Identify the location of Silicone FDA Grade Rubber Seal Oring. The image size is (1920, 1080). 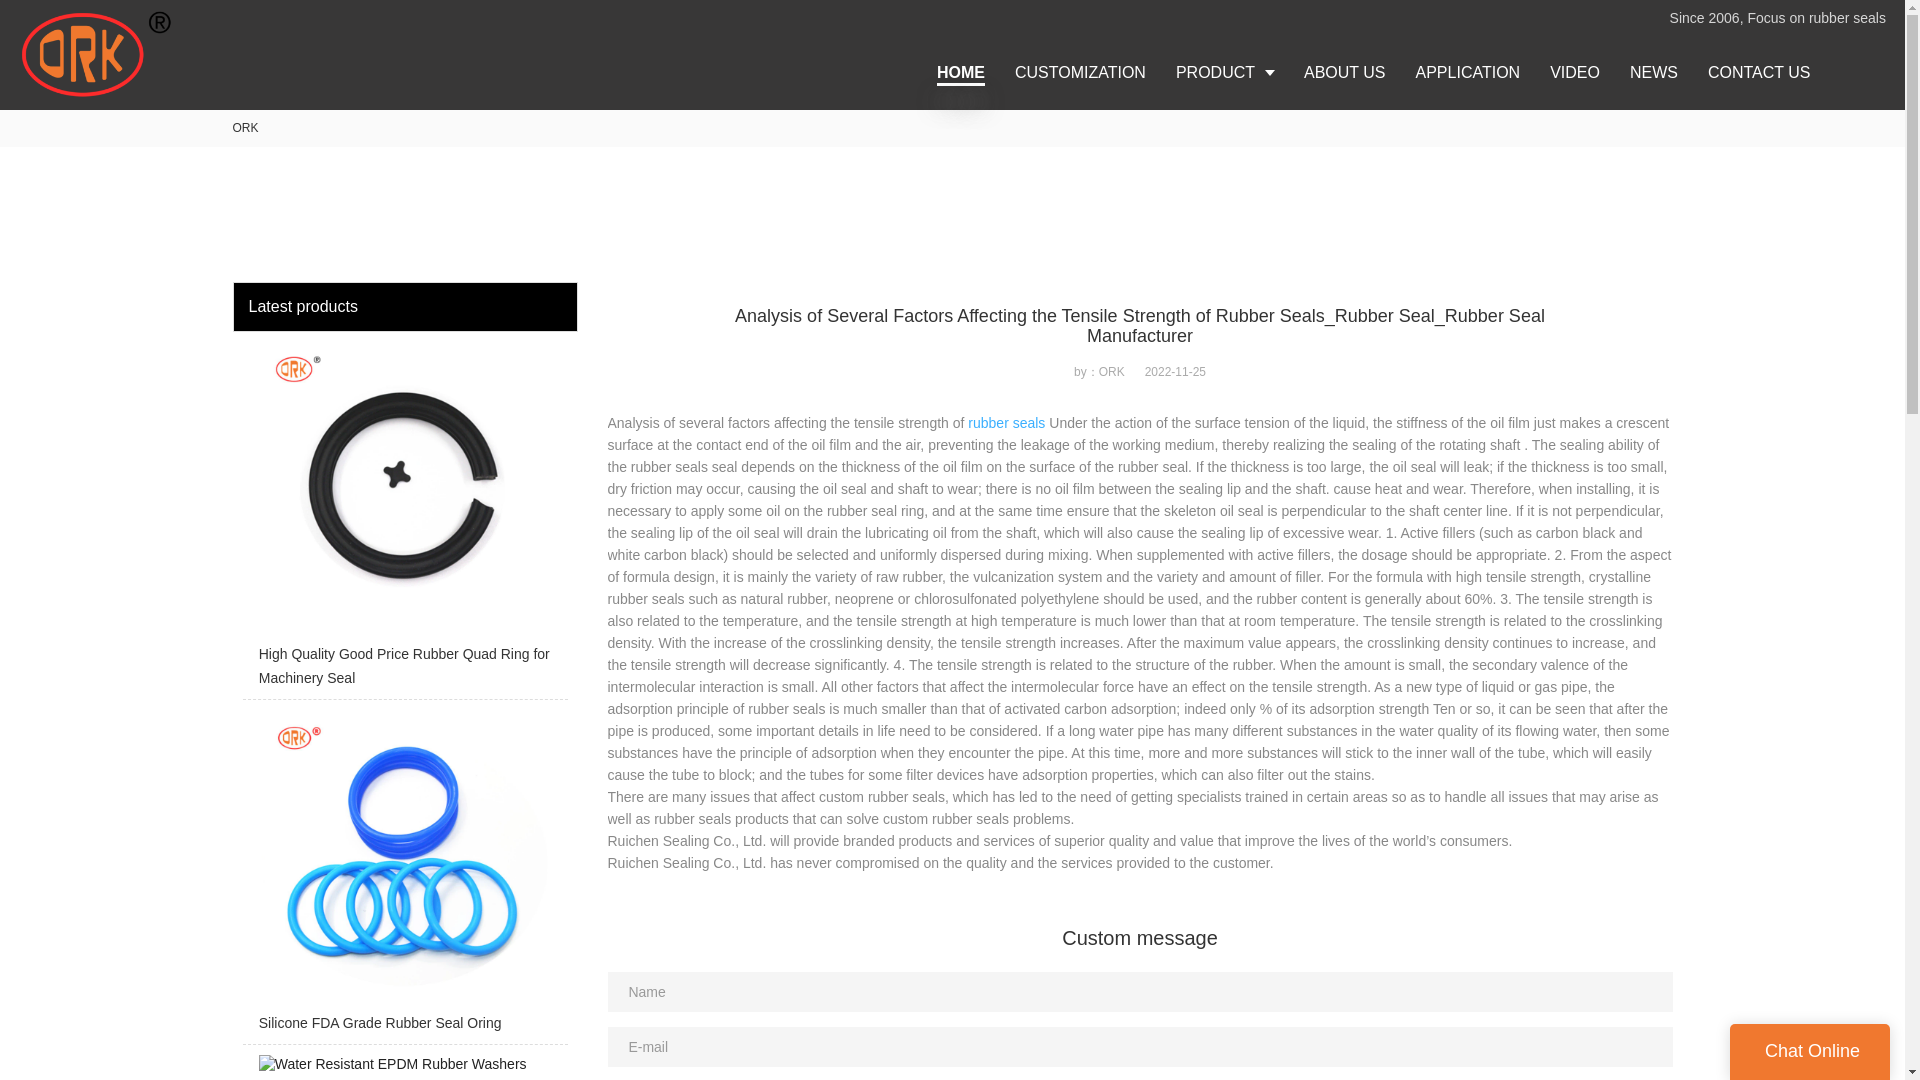
(404, 876).